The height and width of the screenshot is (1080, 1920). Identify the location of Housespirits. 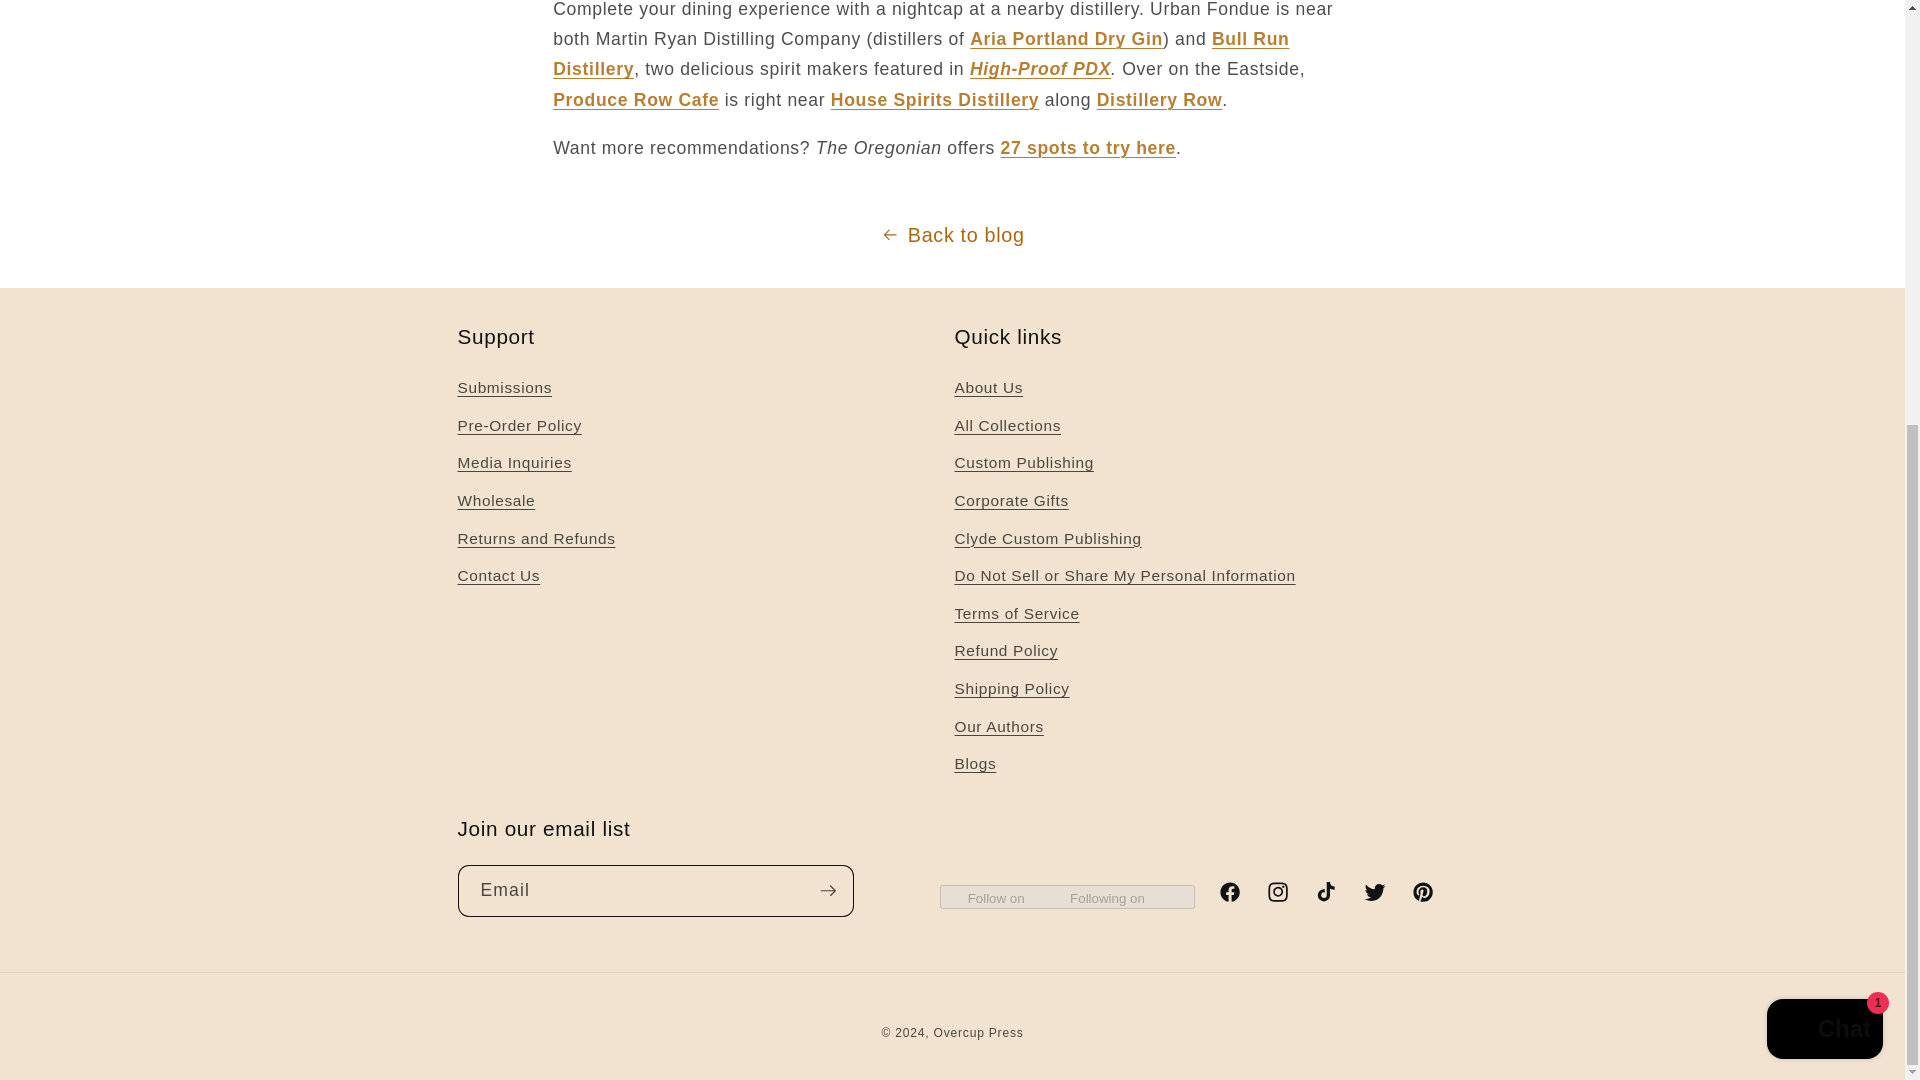
(934, 100).